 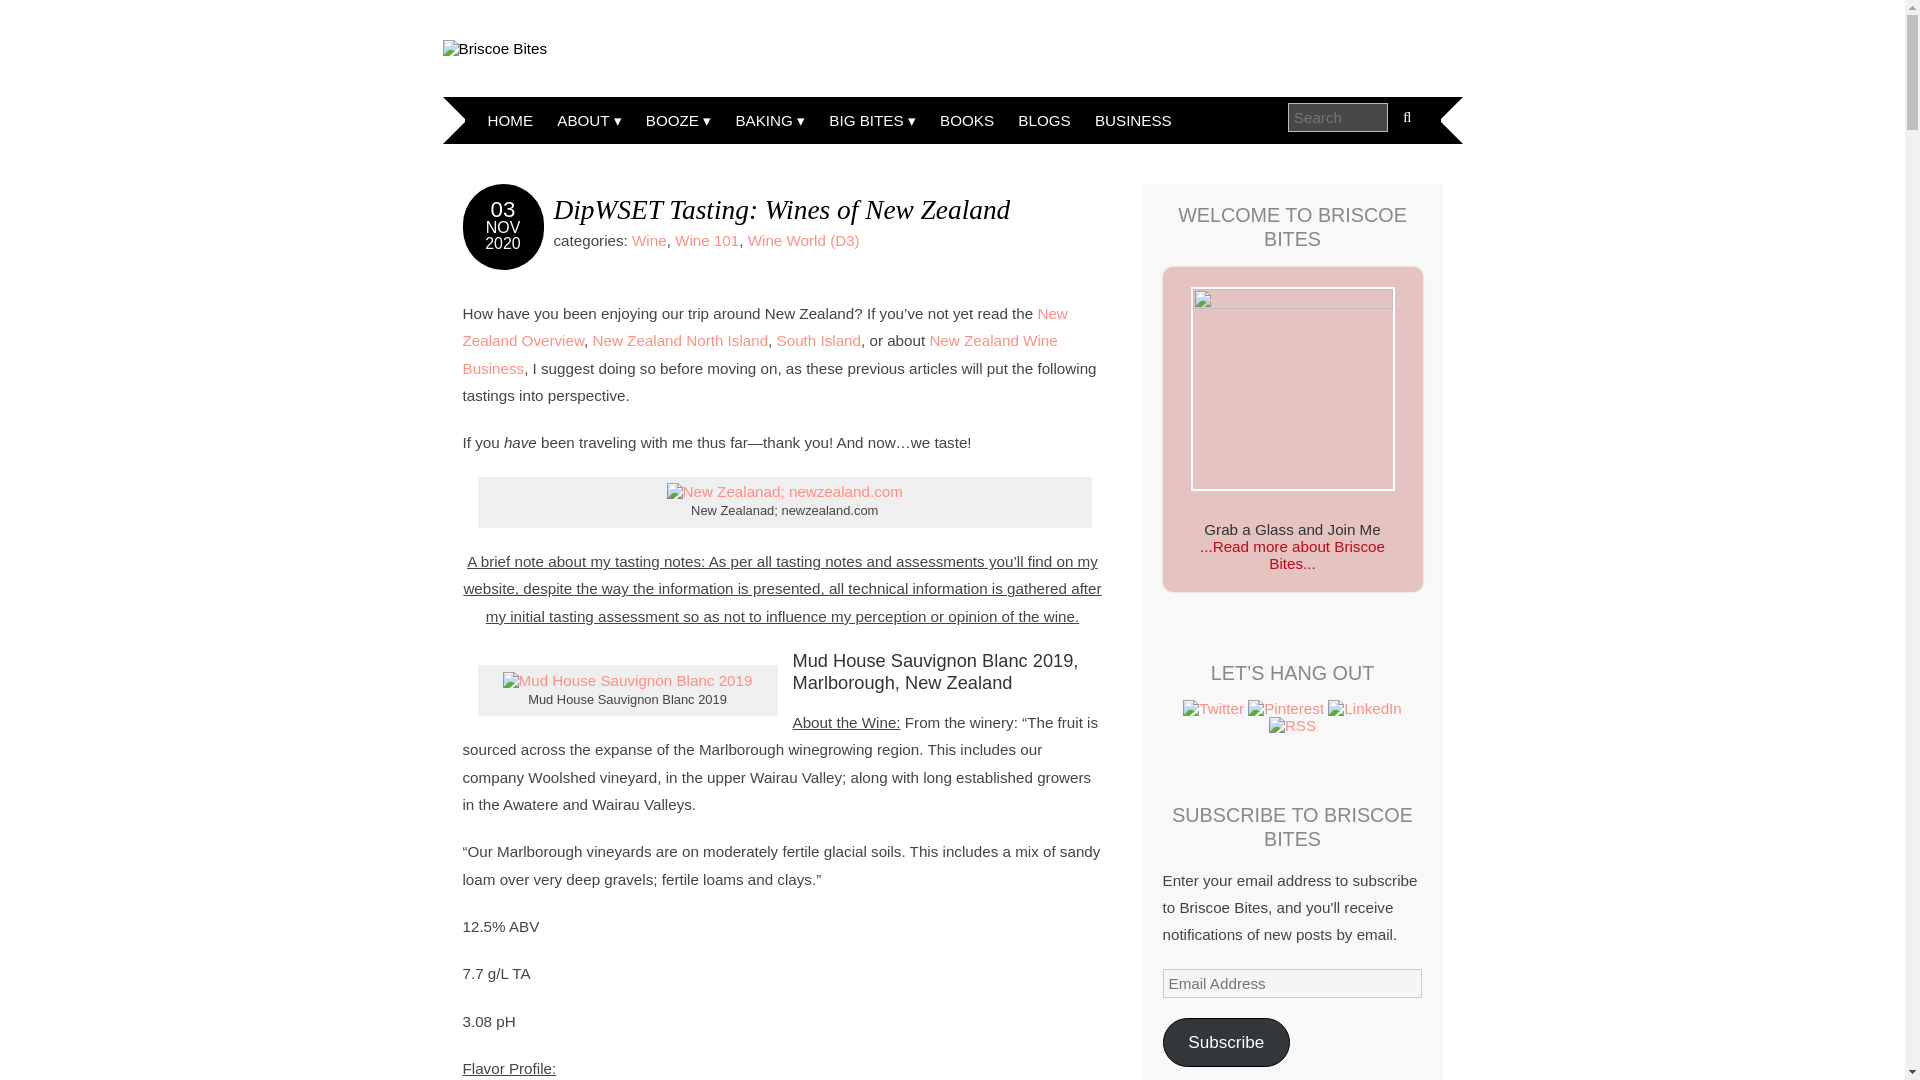 I want to click on Twitter, so click(x=1213, y=708).